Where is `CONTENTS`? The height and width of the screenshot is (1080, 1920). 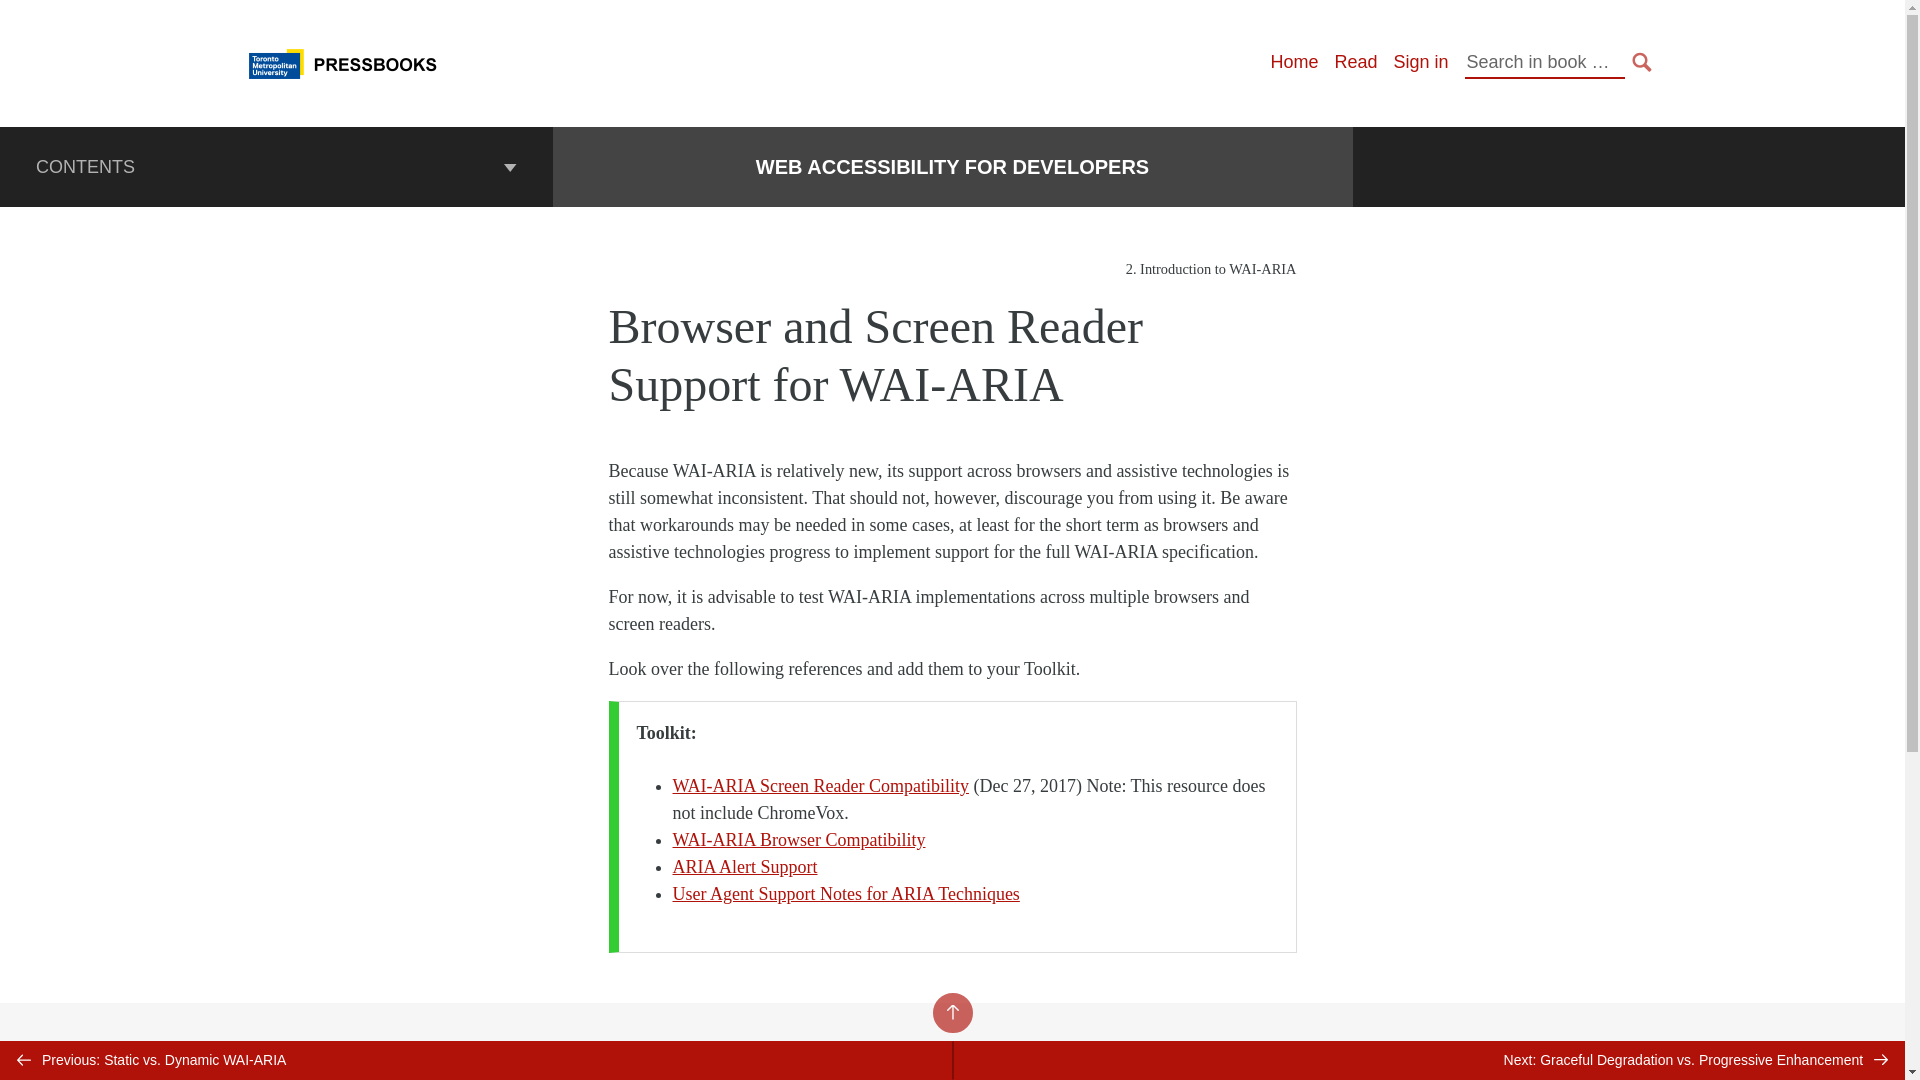 CONTENTS is located at coordinates (276, 167).